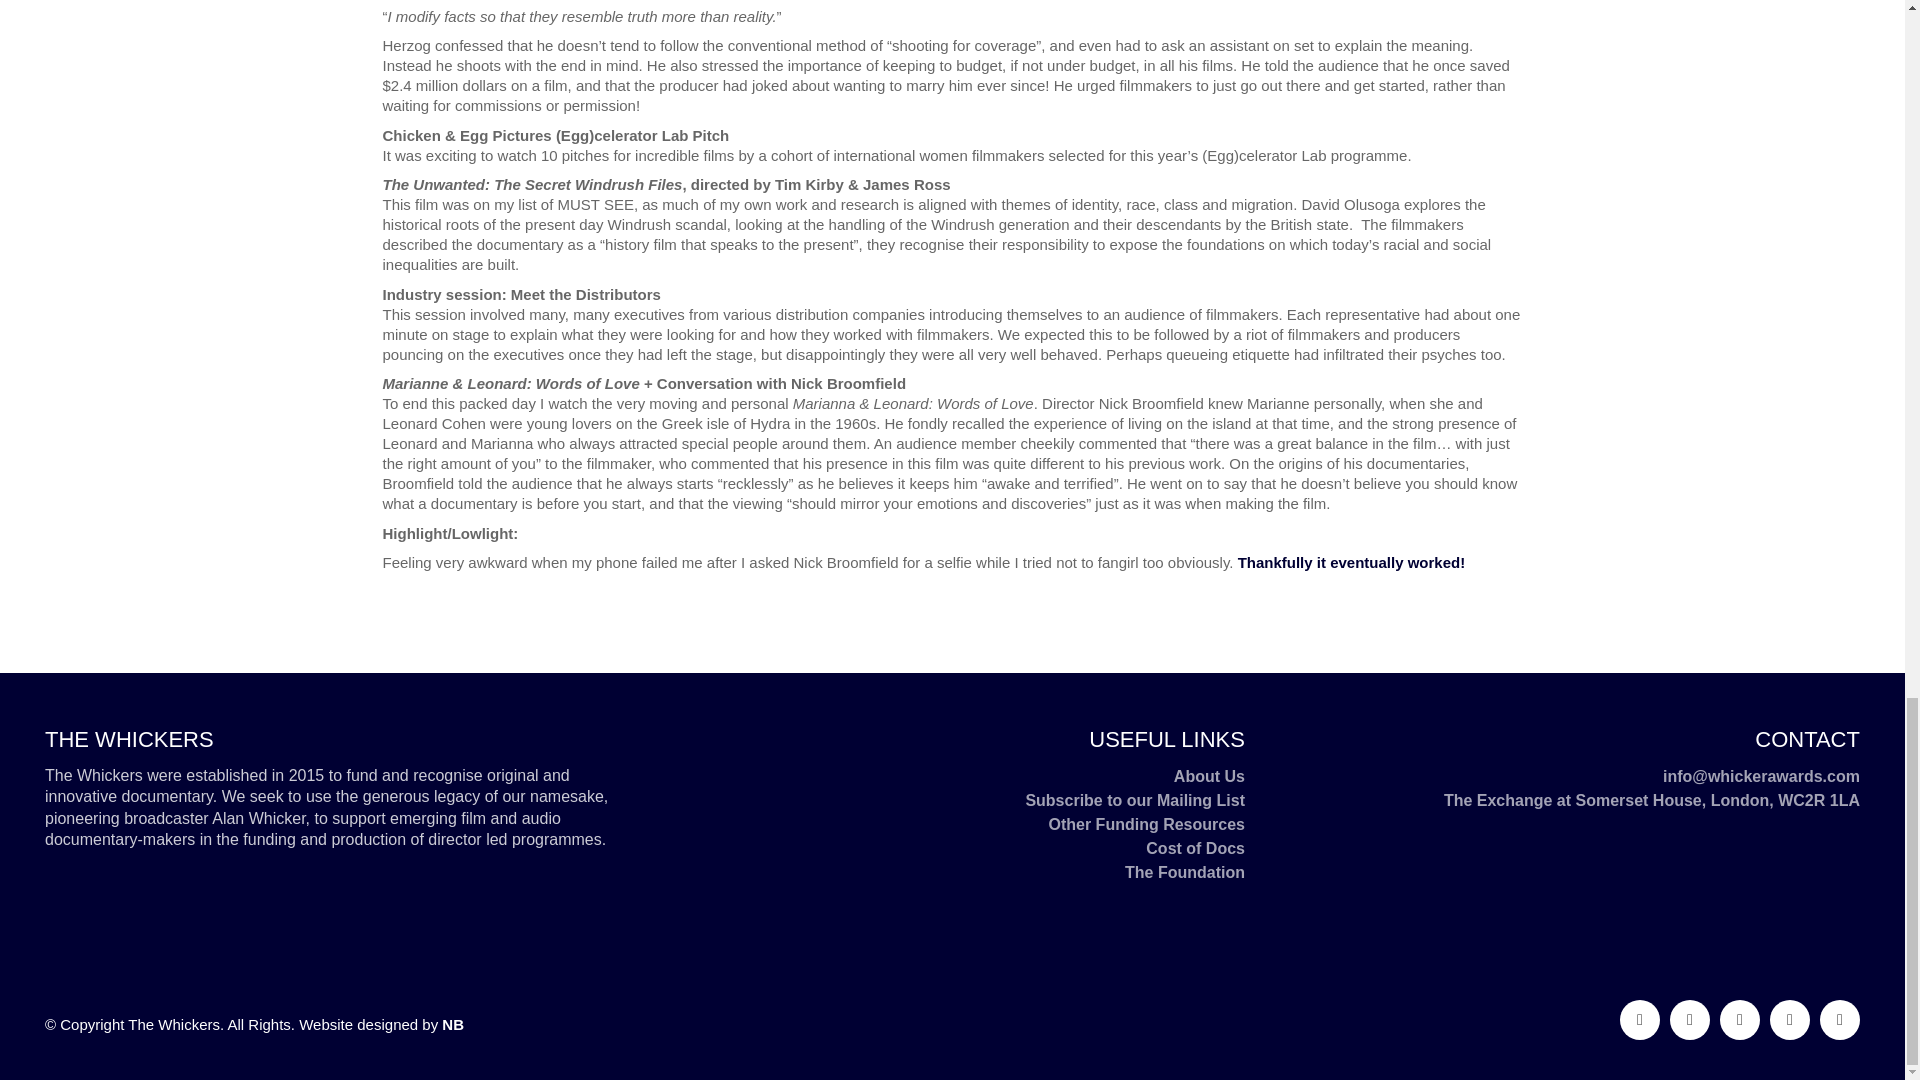  I want to click on Cost of Docs, so click(1195, 848).